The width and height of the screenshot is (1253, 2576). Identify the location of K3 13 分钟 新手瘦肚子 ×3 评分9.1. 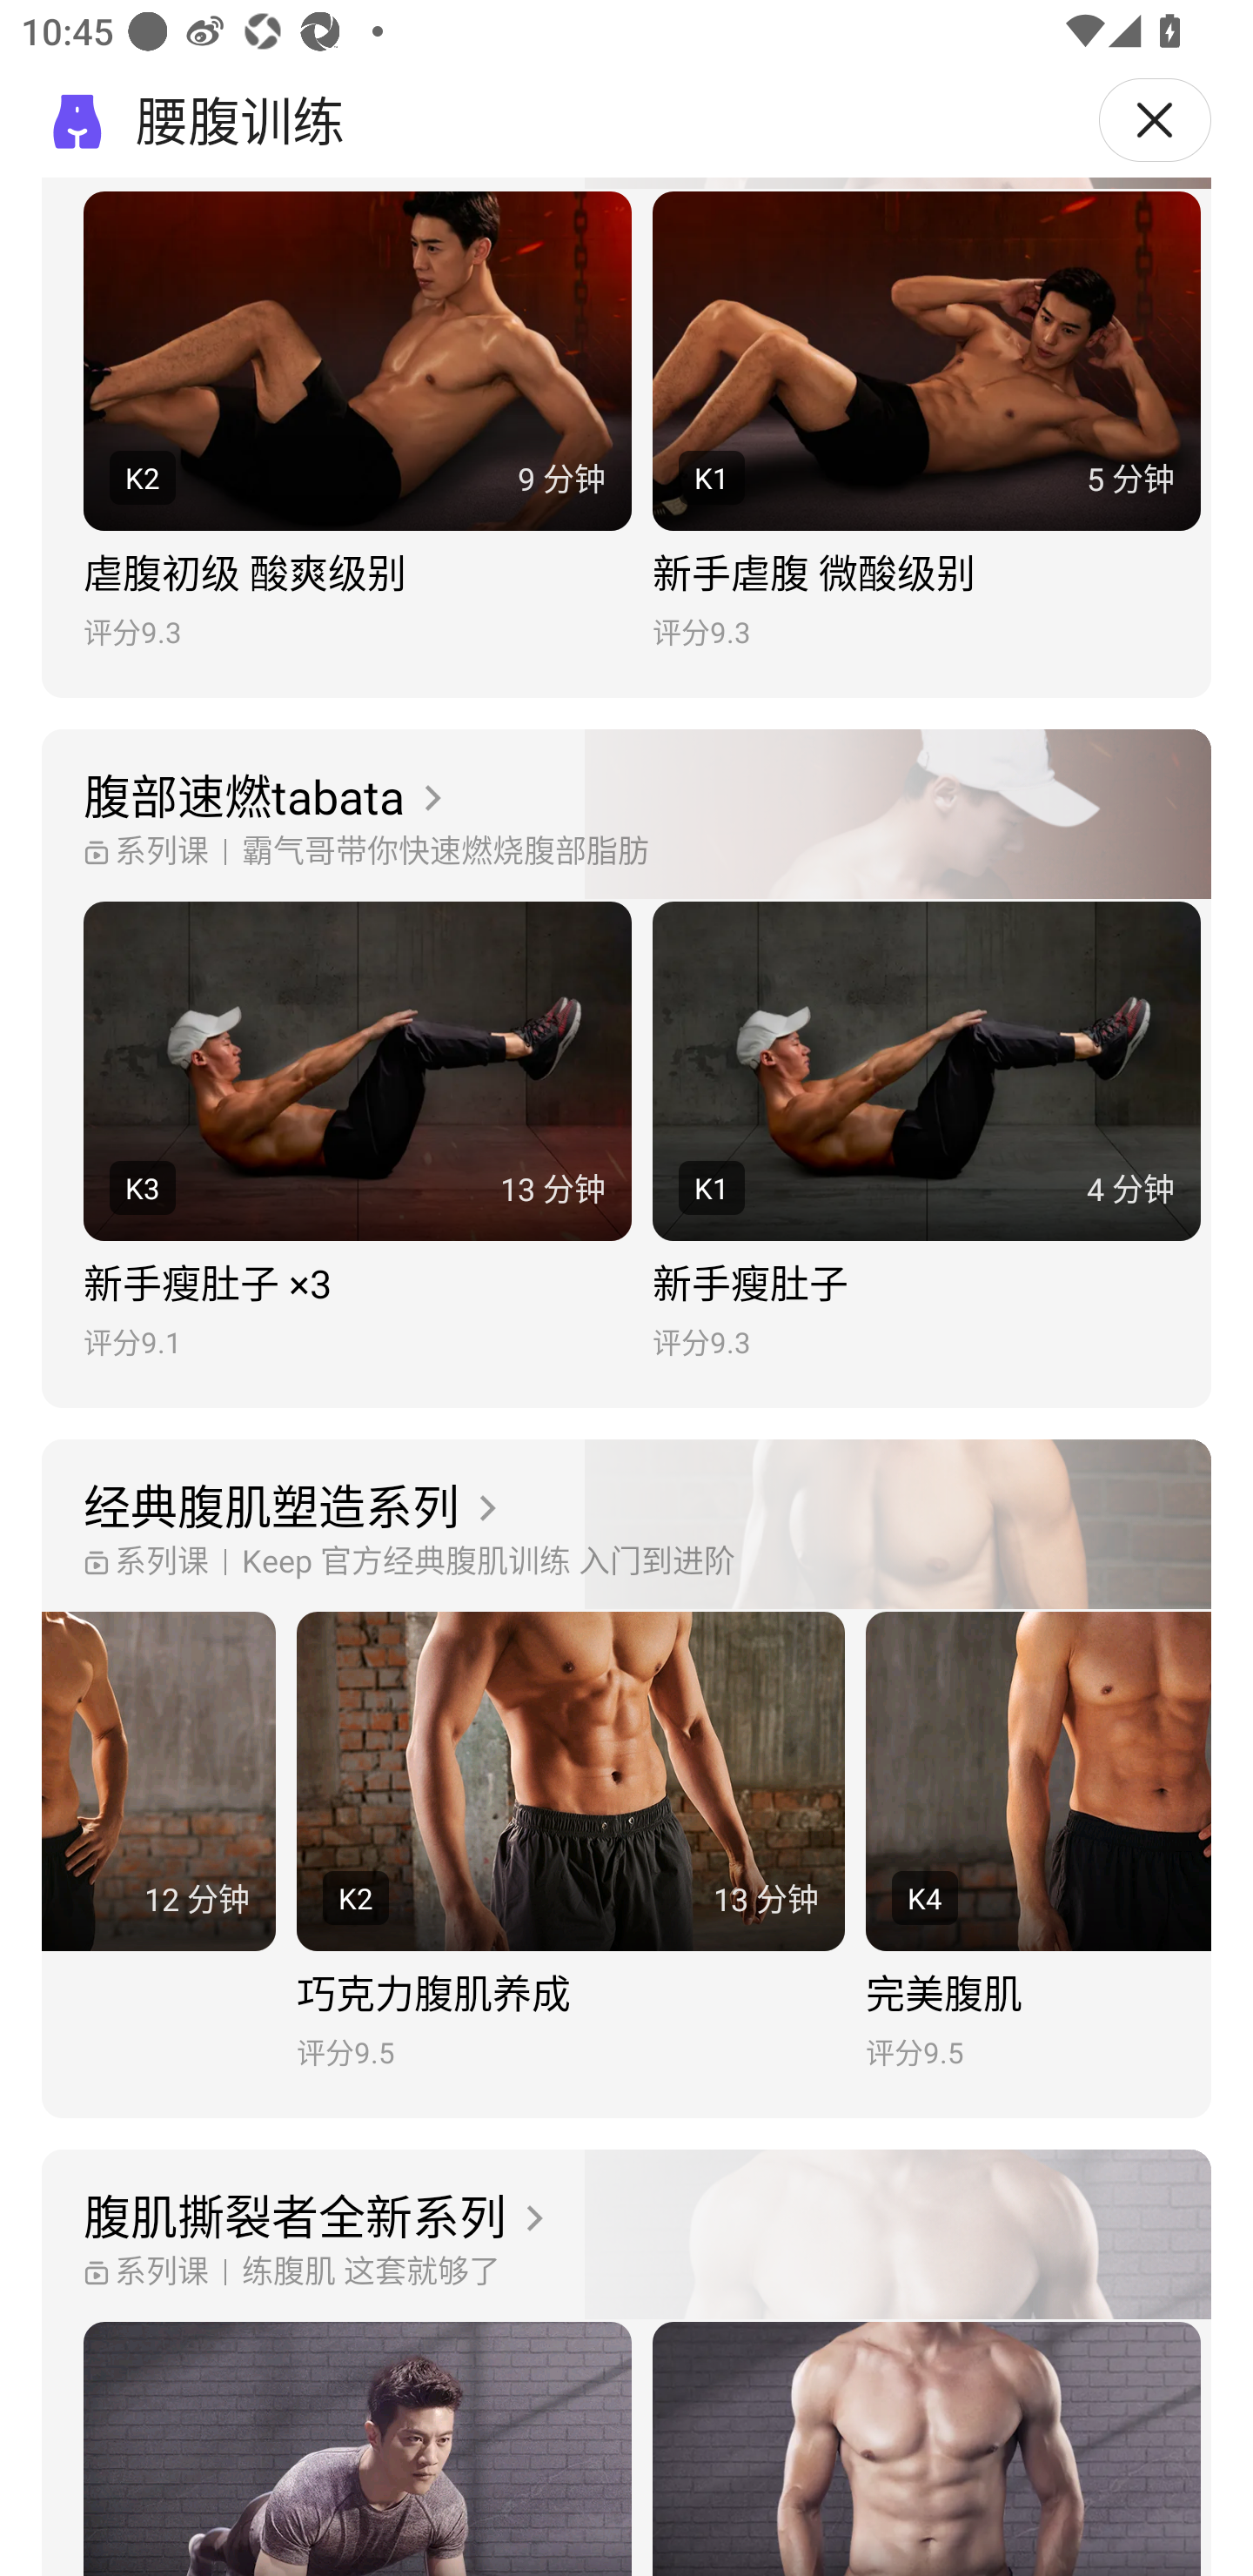
(357, 1130).